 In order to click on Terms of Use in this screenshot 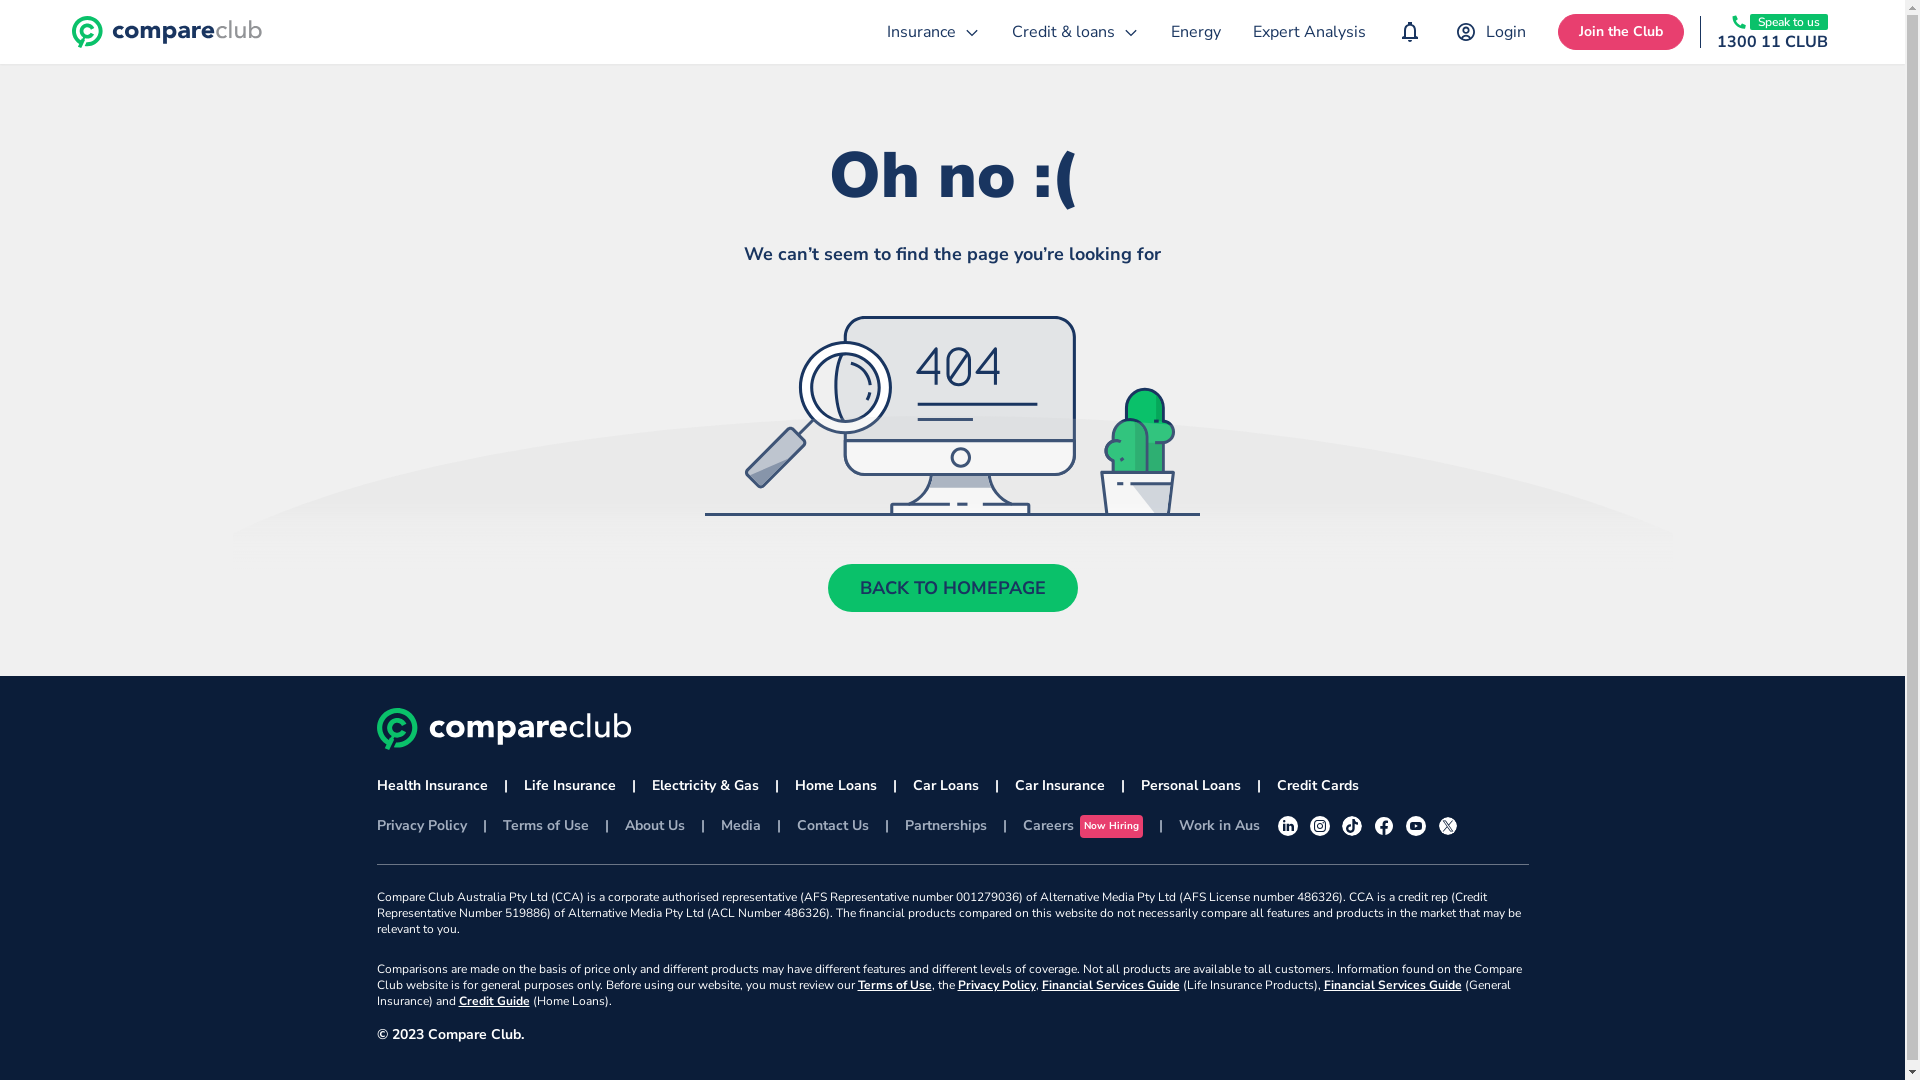, I will do `click(545, 826)`.